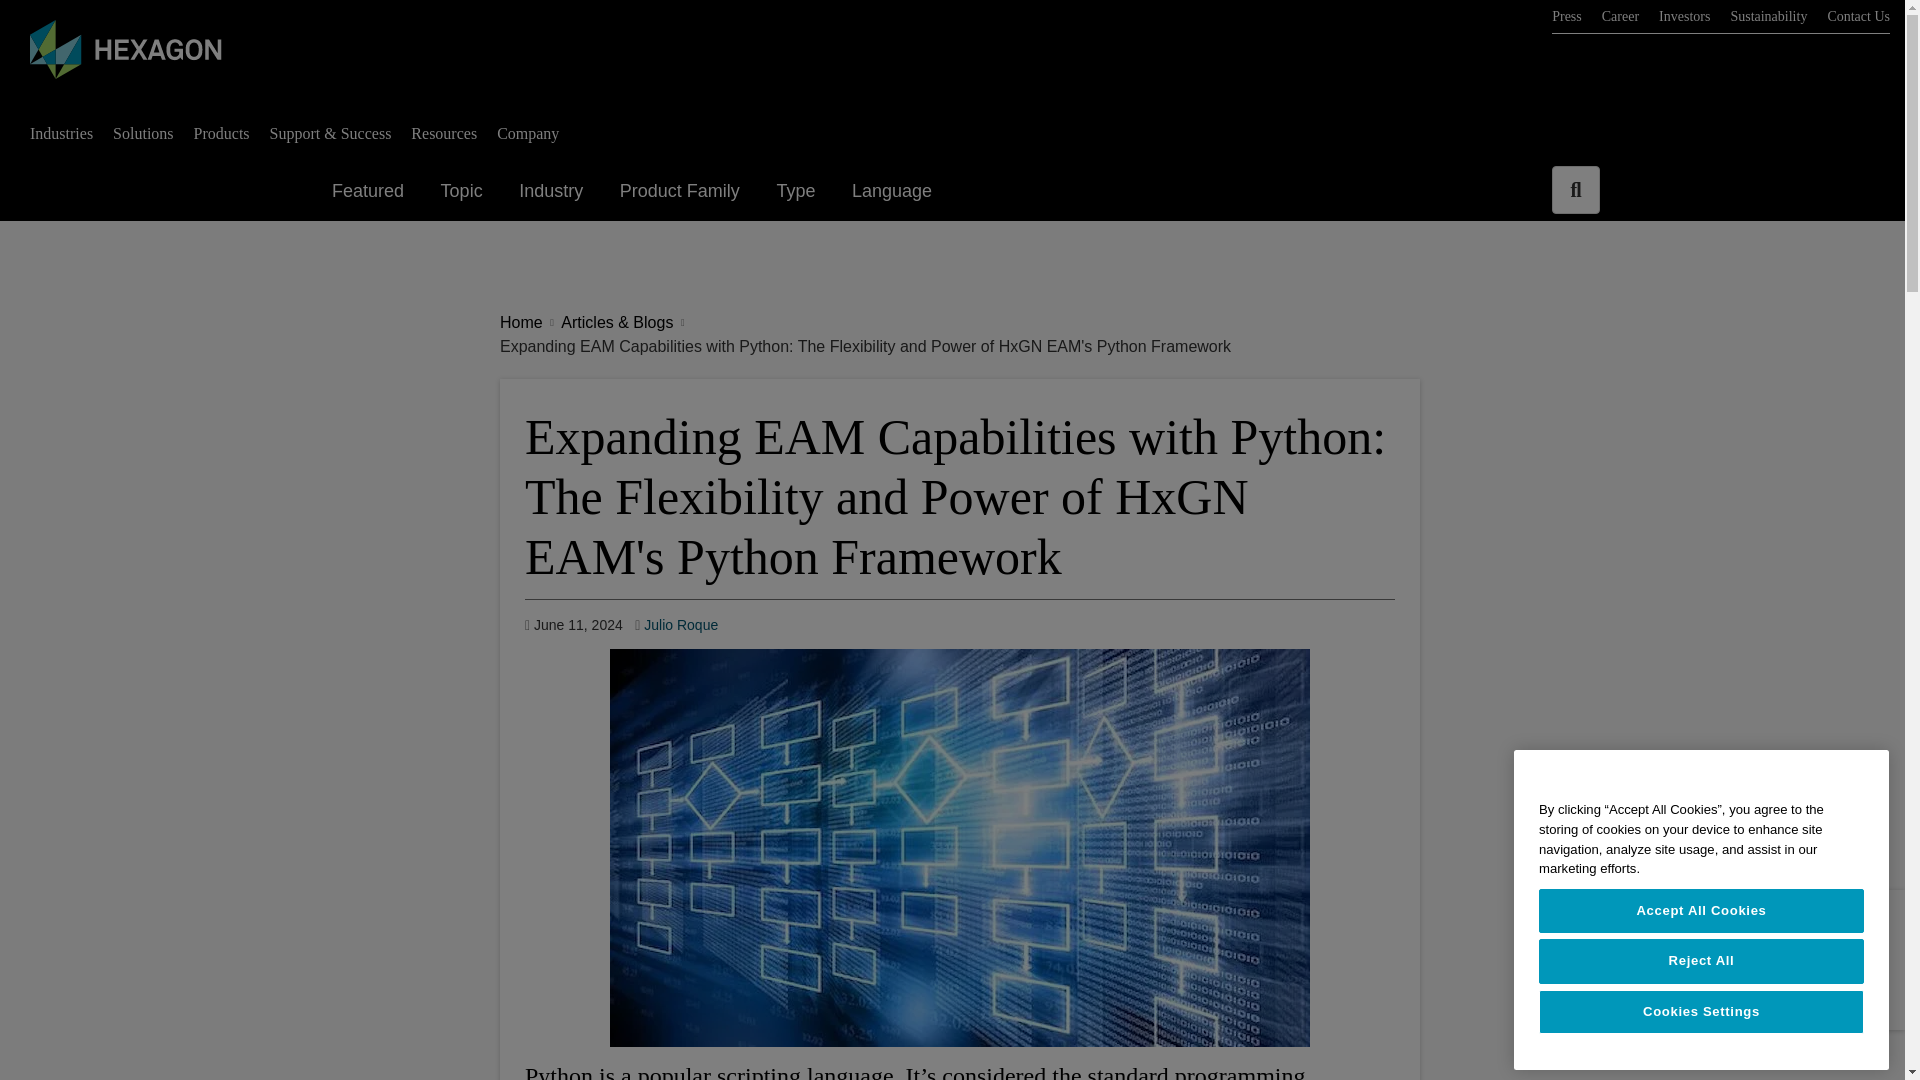  Describe the element at coordinates (1684, 16) in the screenshot. I see `Open Search Box` at that location.